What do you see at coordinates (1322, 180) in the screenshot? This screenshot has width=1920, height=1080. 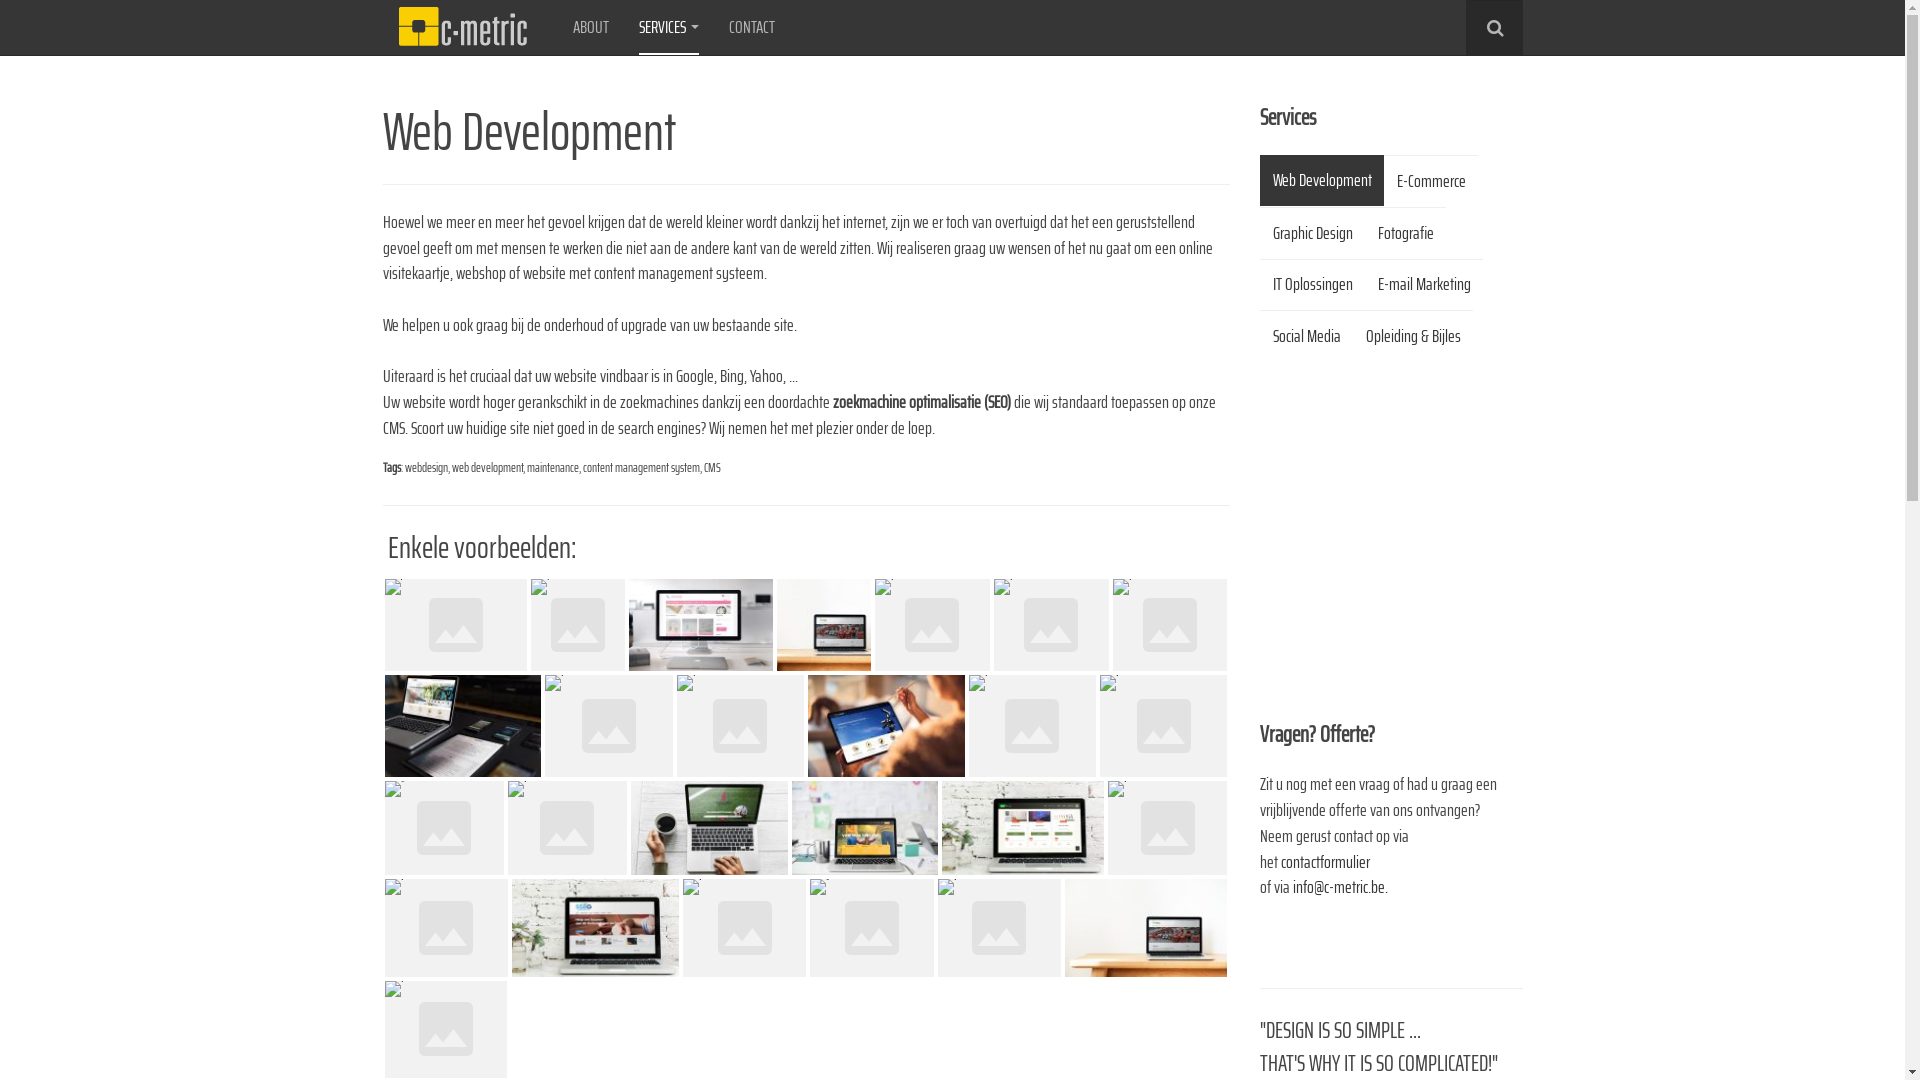 I see `Web Development` at bounding box center [1322, 180].